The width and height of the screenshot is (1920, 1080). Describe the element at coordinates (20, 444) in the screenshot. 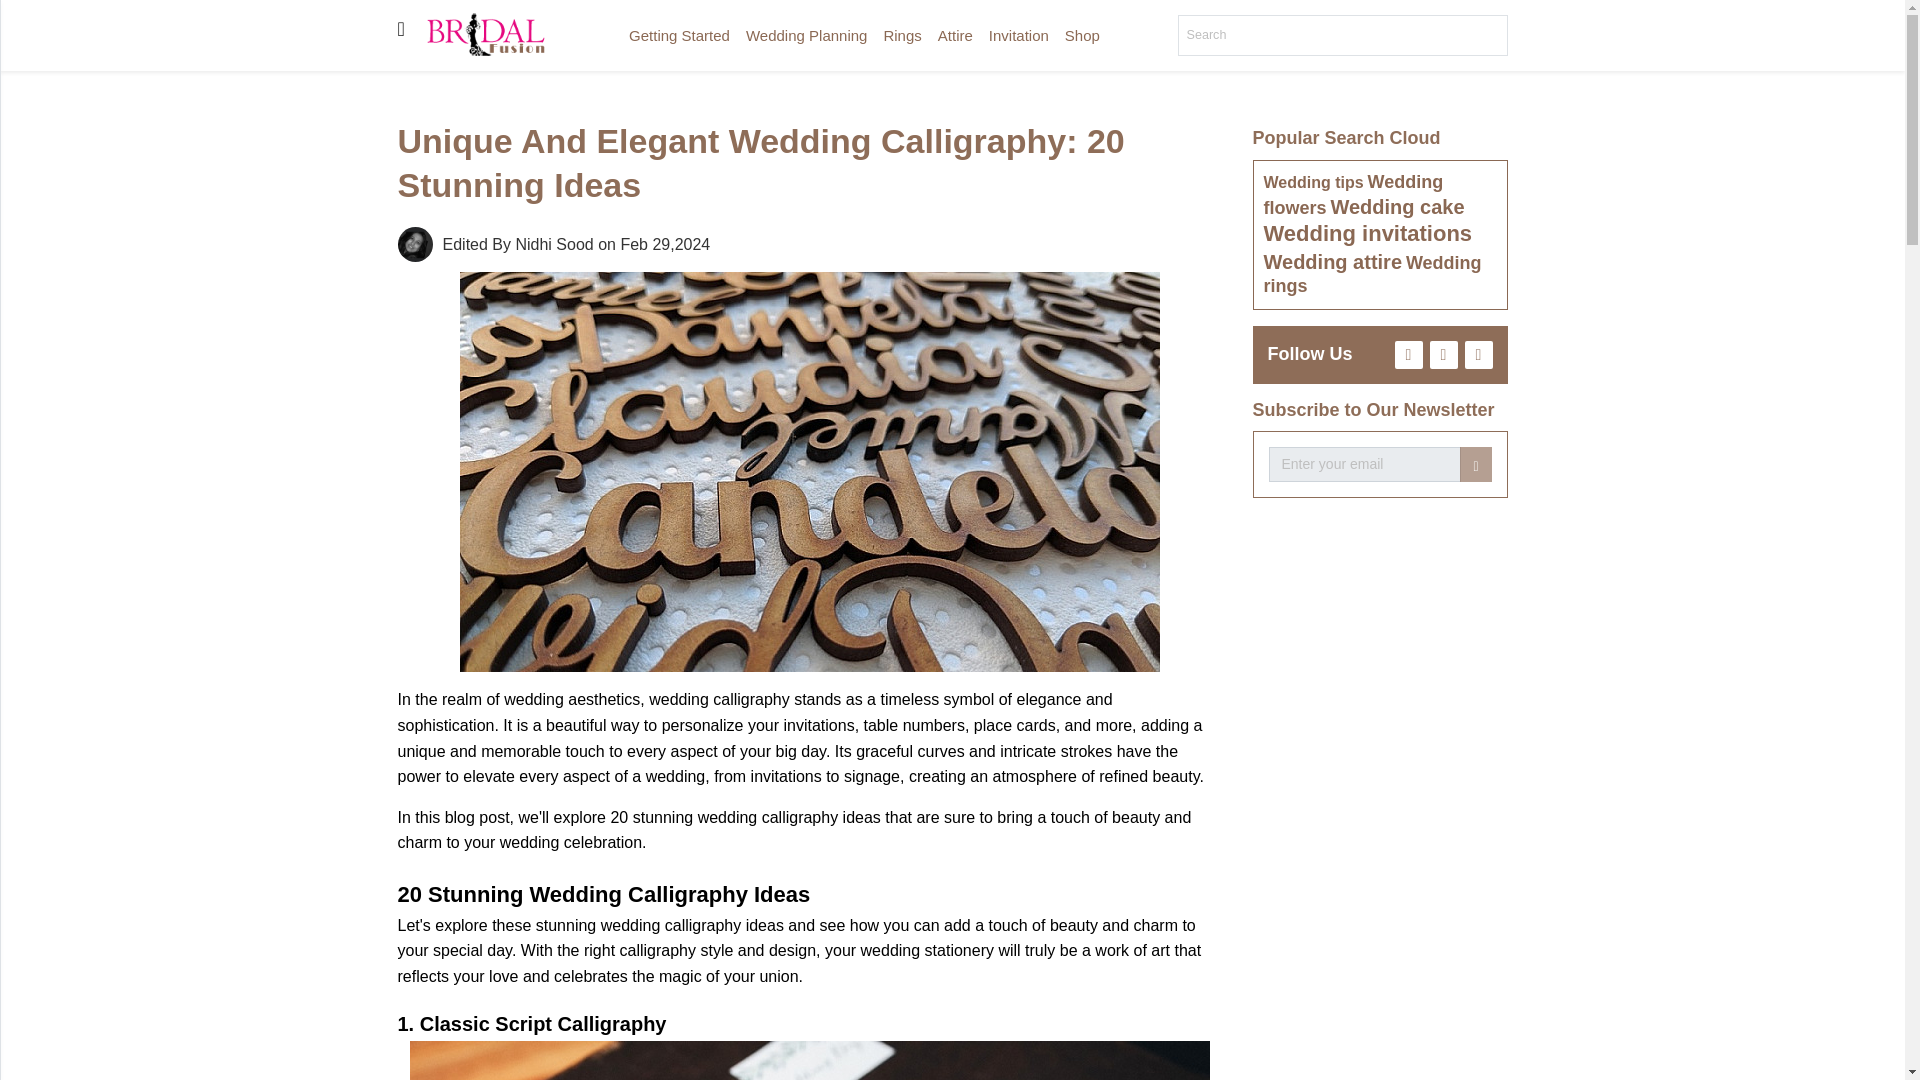

I see `Shop` at that location.